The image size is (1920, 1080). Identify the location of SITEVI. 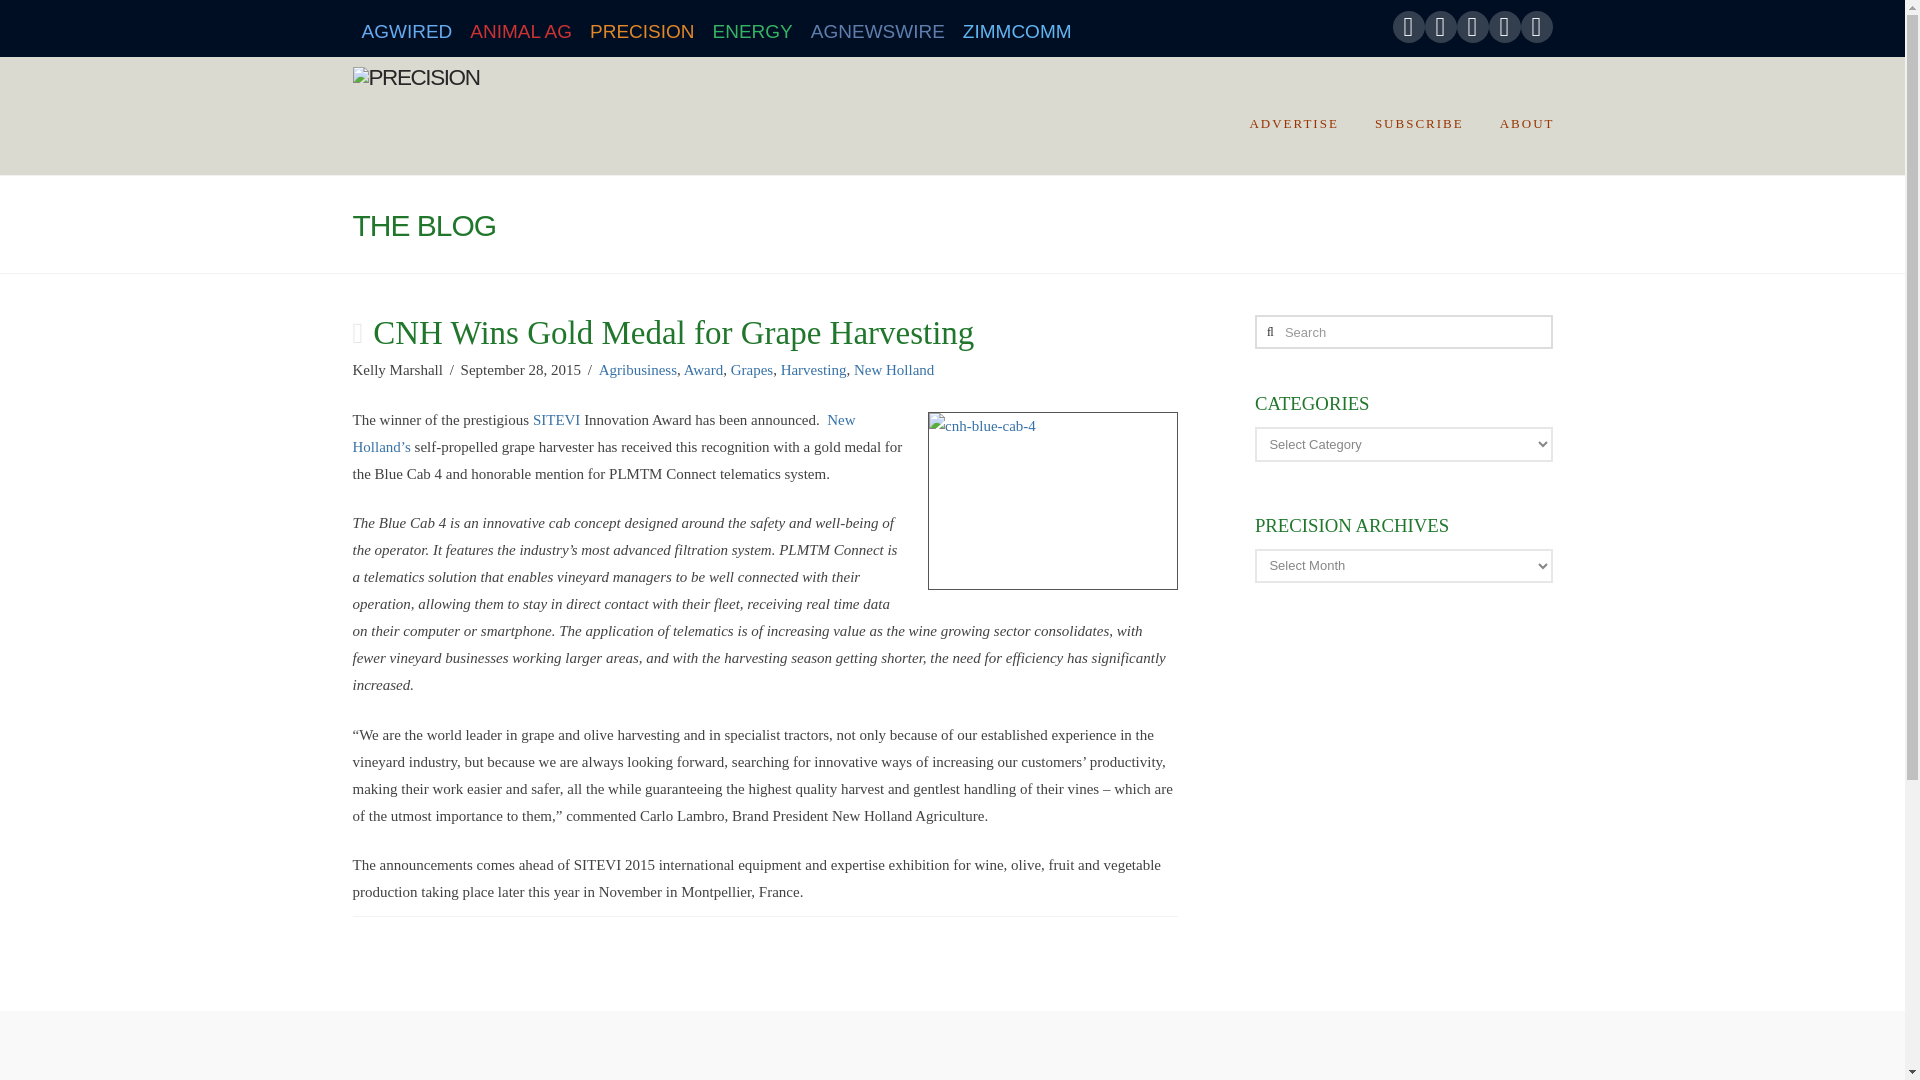
(557, 419).